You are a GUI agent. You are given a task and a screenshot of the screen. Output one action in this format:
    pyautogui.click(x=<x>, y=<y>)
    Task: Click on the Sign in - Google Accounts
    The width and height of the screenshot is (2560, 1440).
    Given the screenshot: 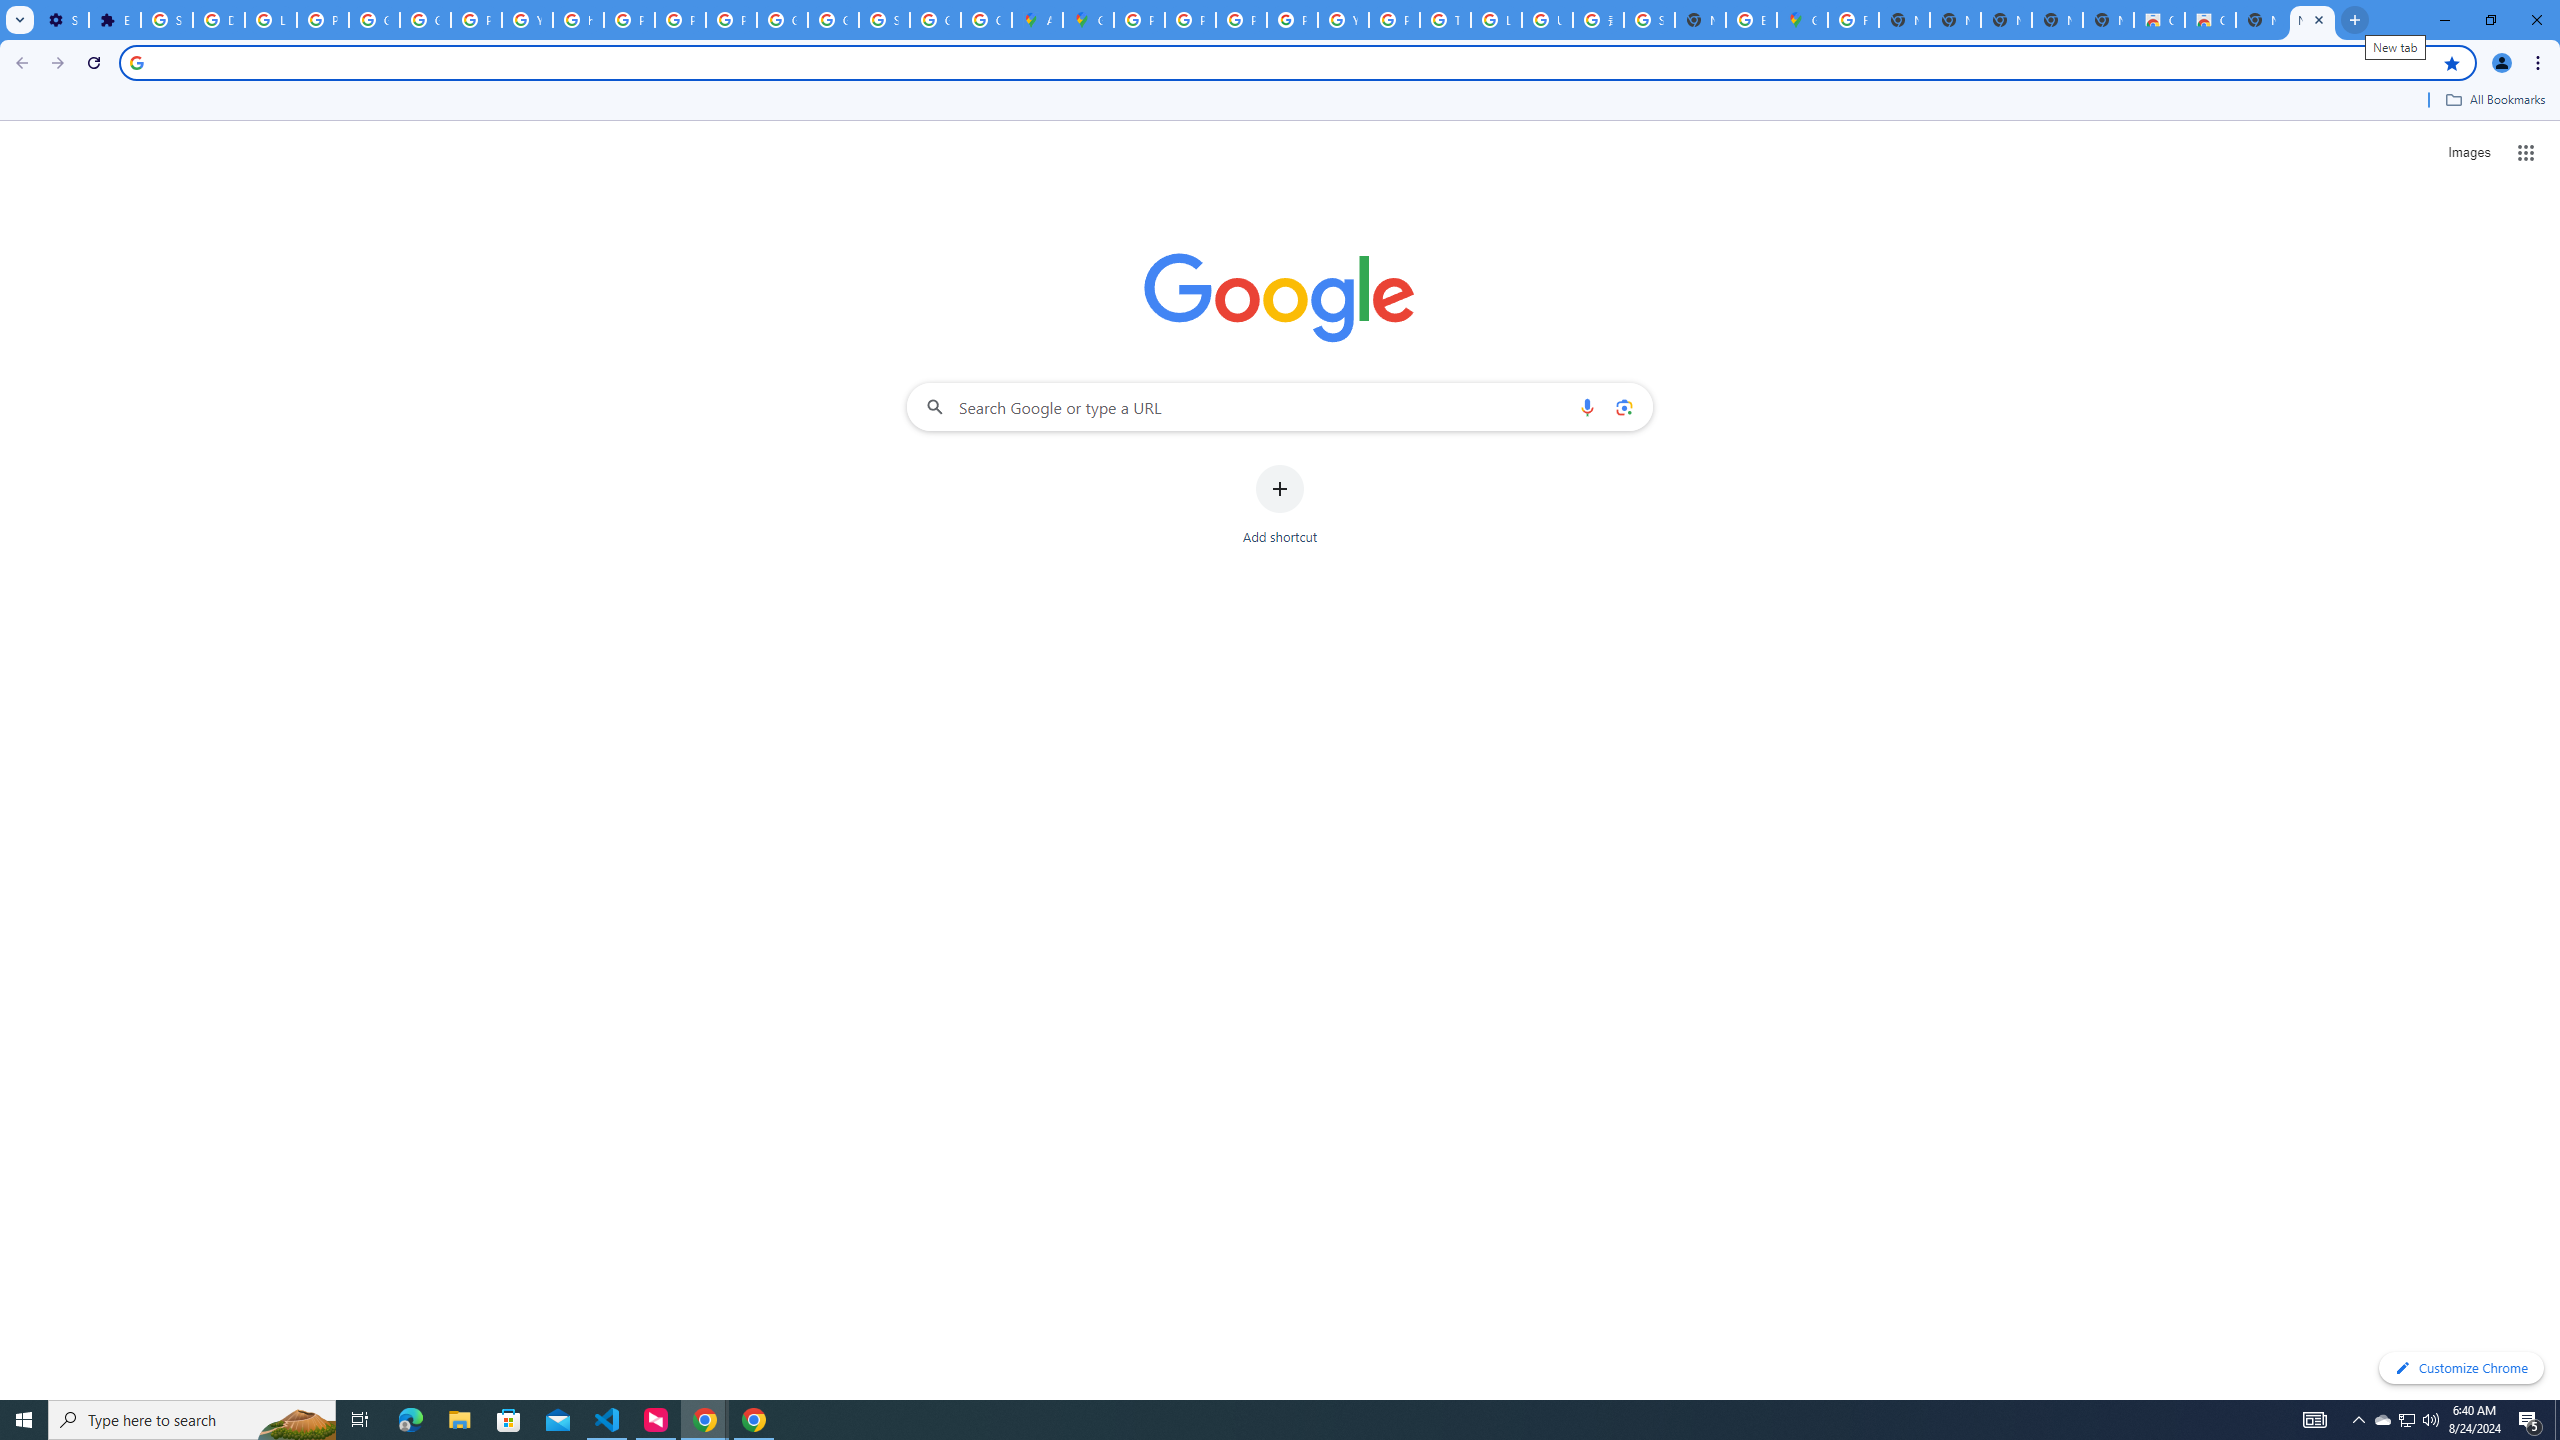 What is the action you would take?
    pyautogui.click(x=1650, y=20)
    